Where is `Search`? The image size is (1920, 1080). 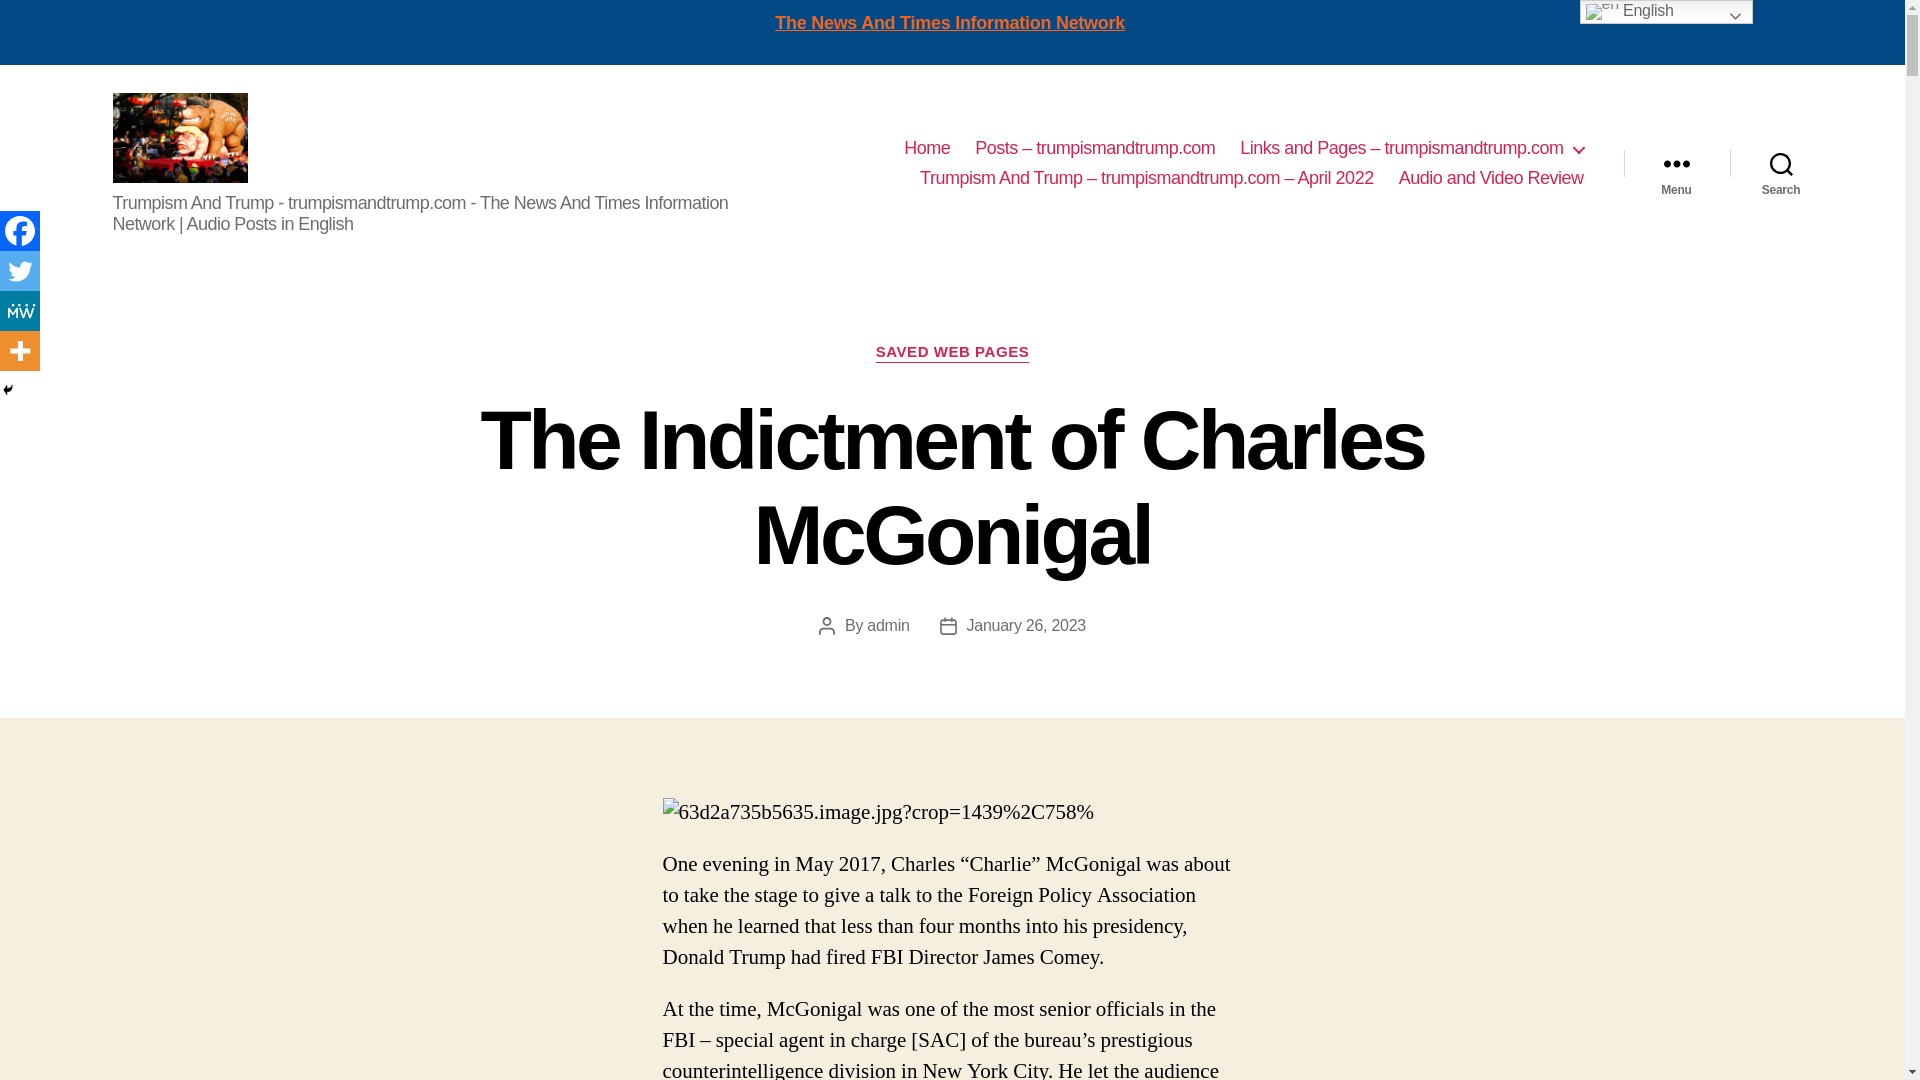
Search is located at coordinates (1781, 163).